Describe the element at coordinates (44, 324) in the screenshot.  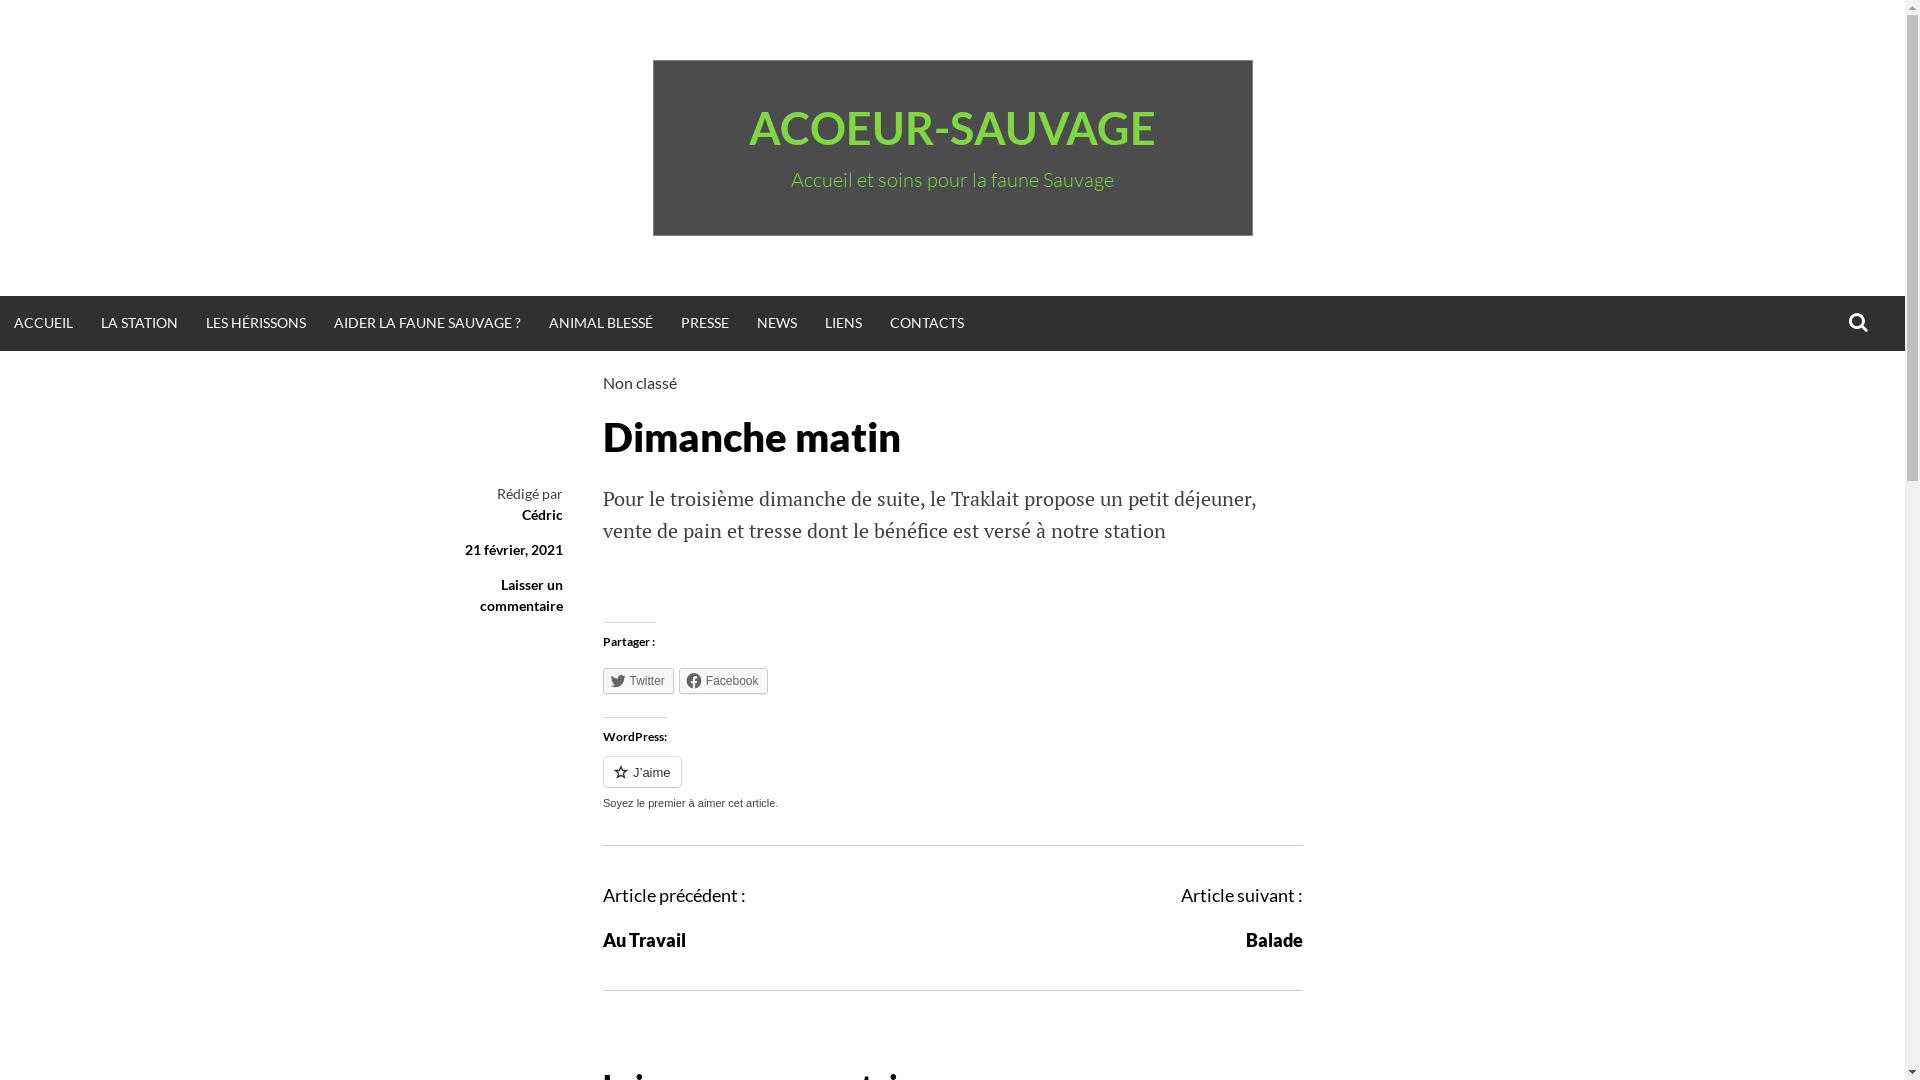
I see `ACCUEIL` at that location.